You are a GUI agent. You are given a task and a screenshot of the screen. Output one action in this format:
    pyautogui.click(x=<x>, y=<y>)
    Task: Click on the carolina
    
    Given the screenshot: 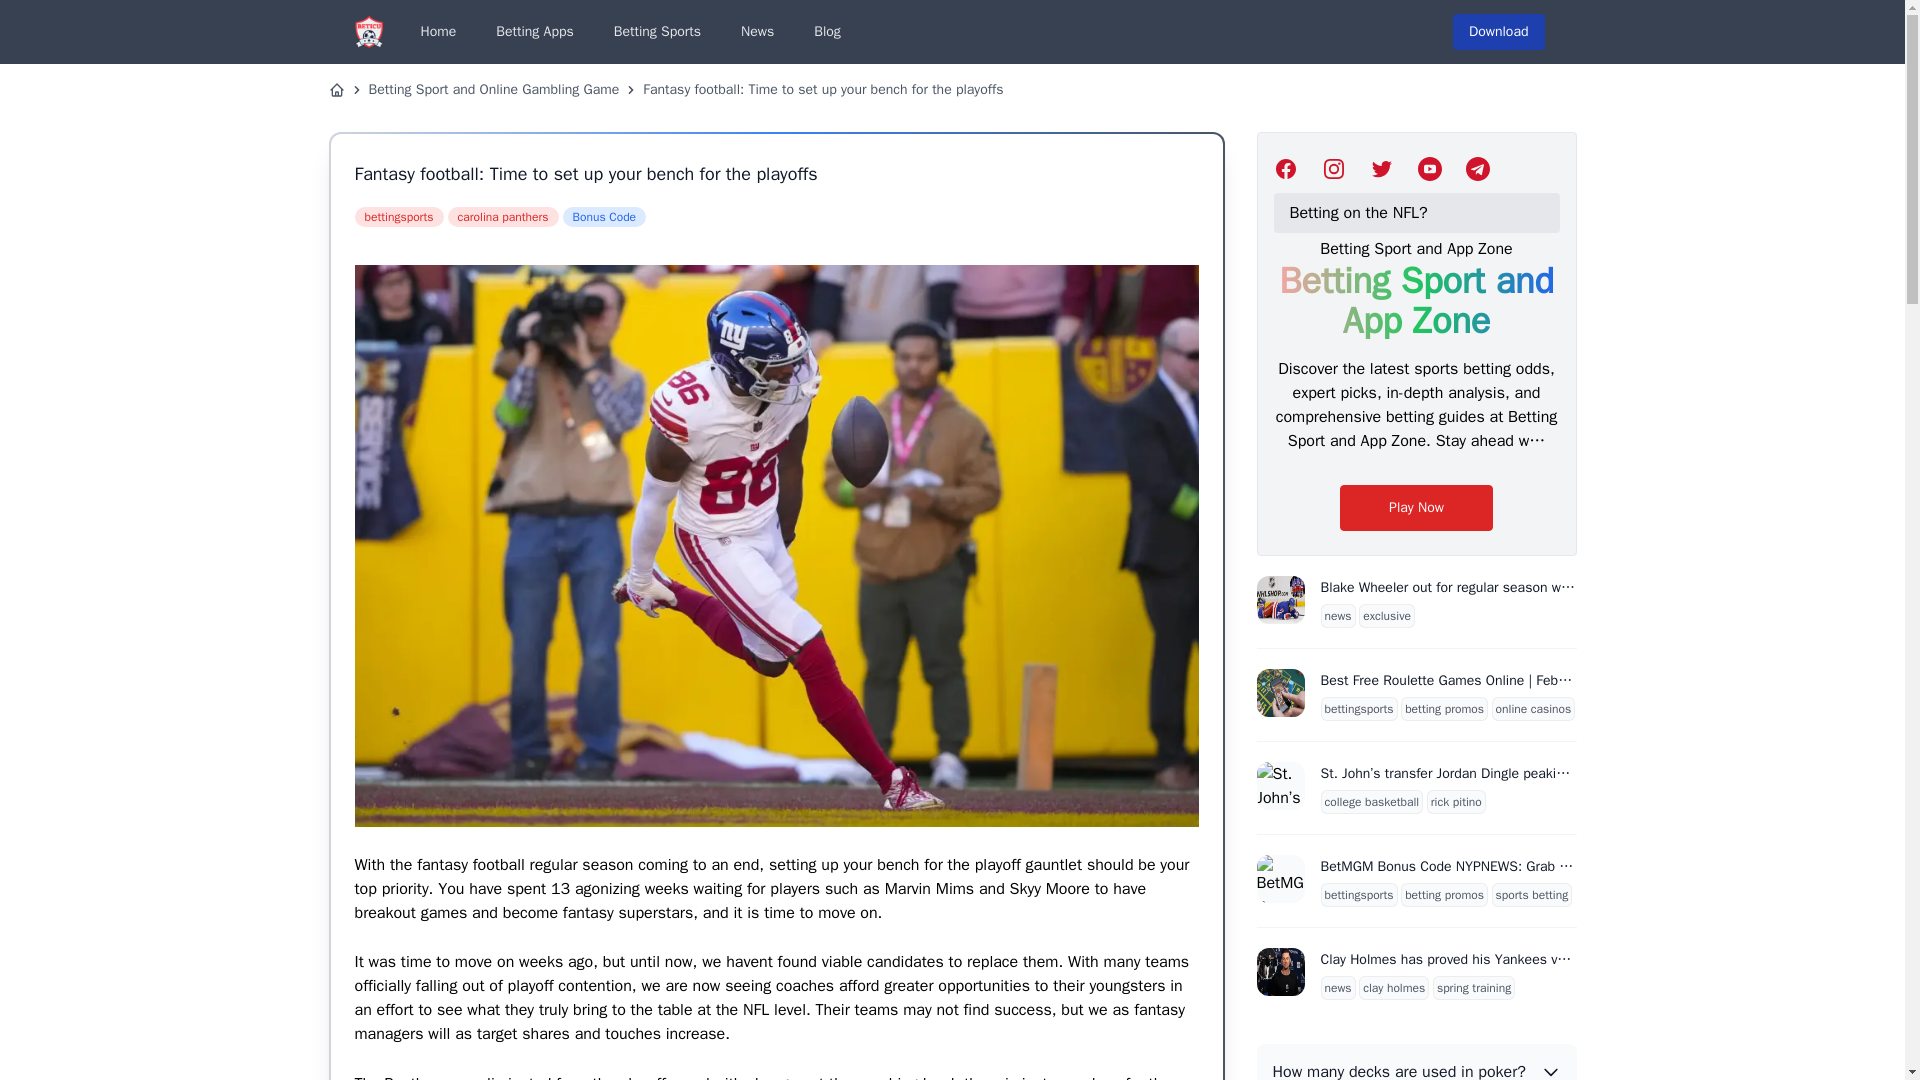 What is the action you would take?
    pyautogui.click(x=502, y=216)
    